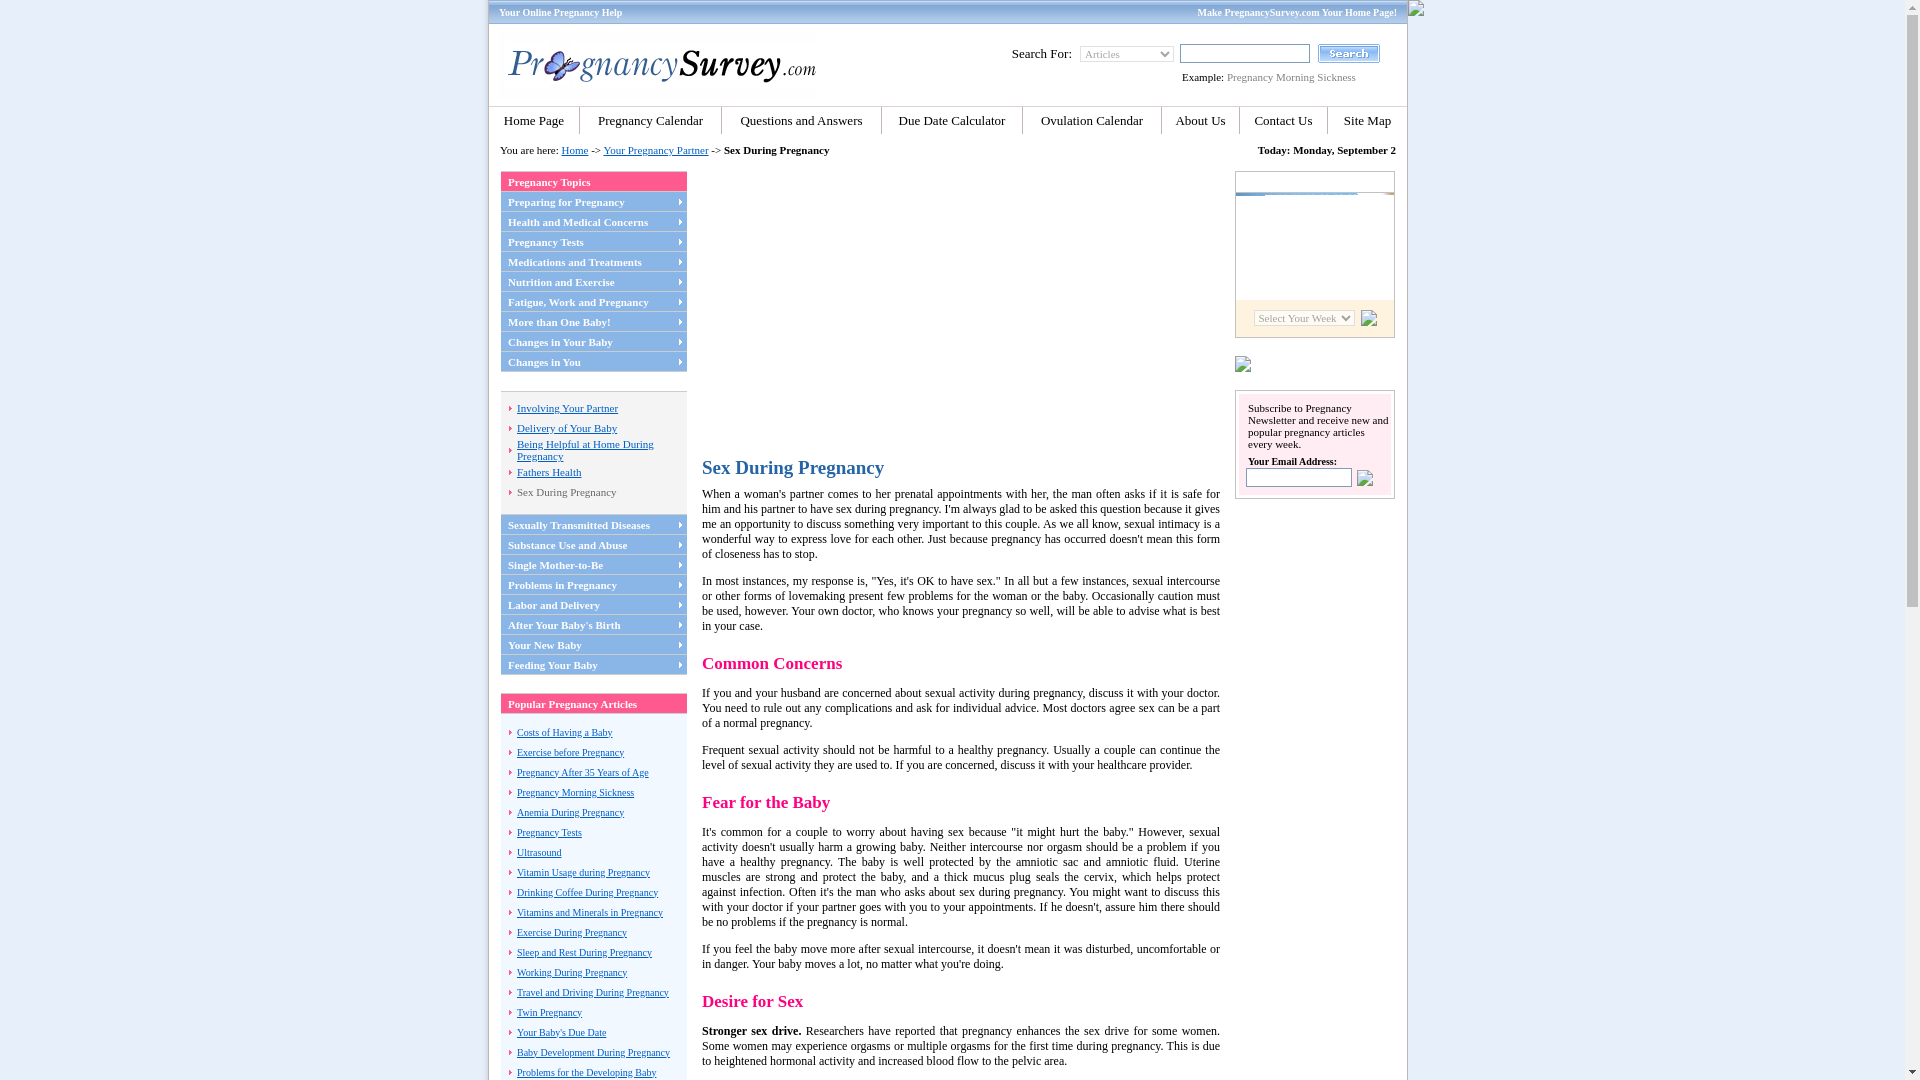 This screenshot has width=1920, height=1080. I want to click on Delivery of Your Baby, so click(566, 428).